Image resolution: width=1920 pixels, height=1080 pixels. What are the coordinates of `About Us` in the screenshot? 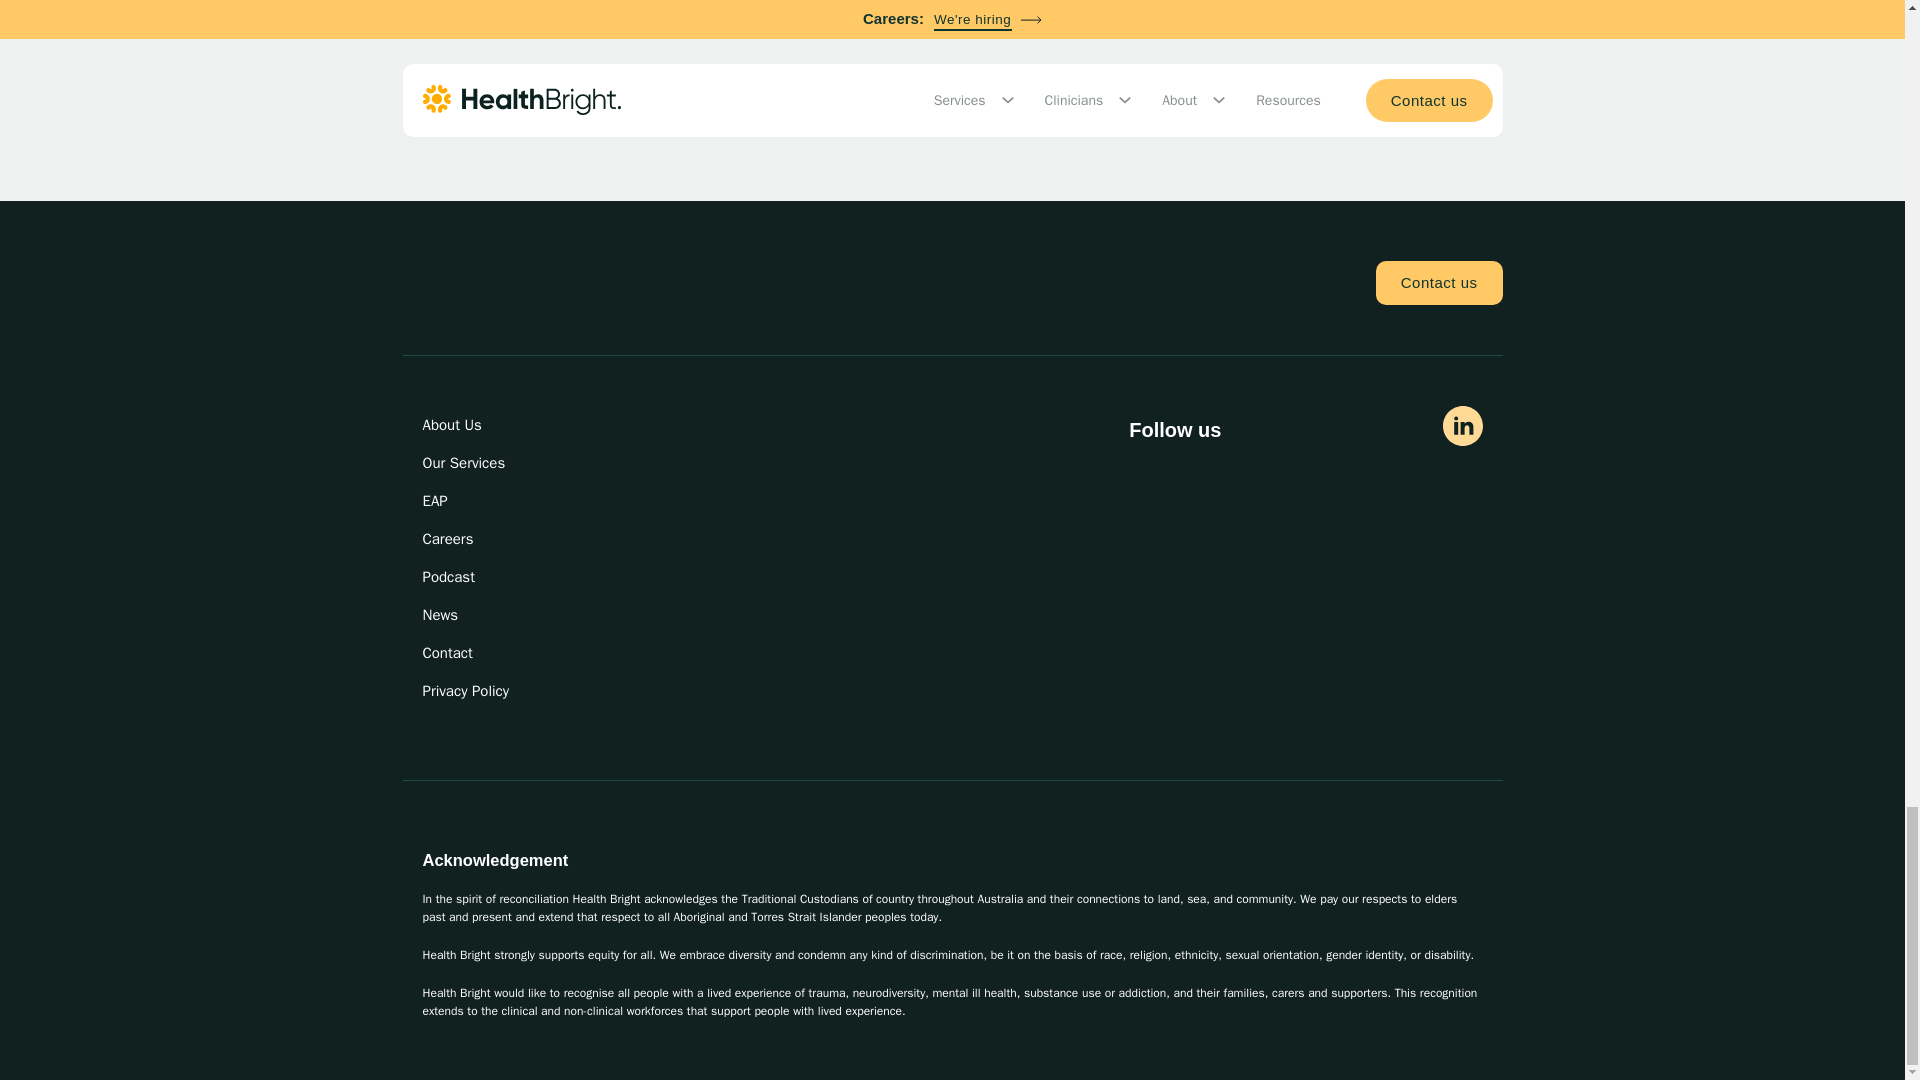 It's located at (480, 424).